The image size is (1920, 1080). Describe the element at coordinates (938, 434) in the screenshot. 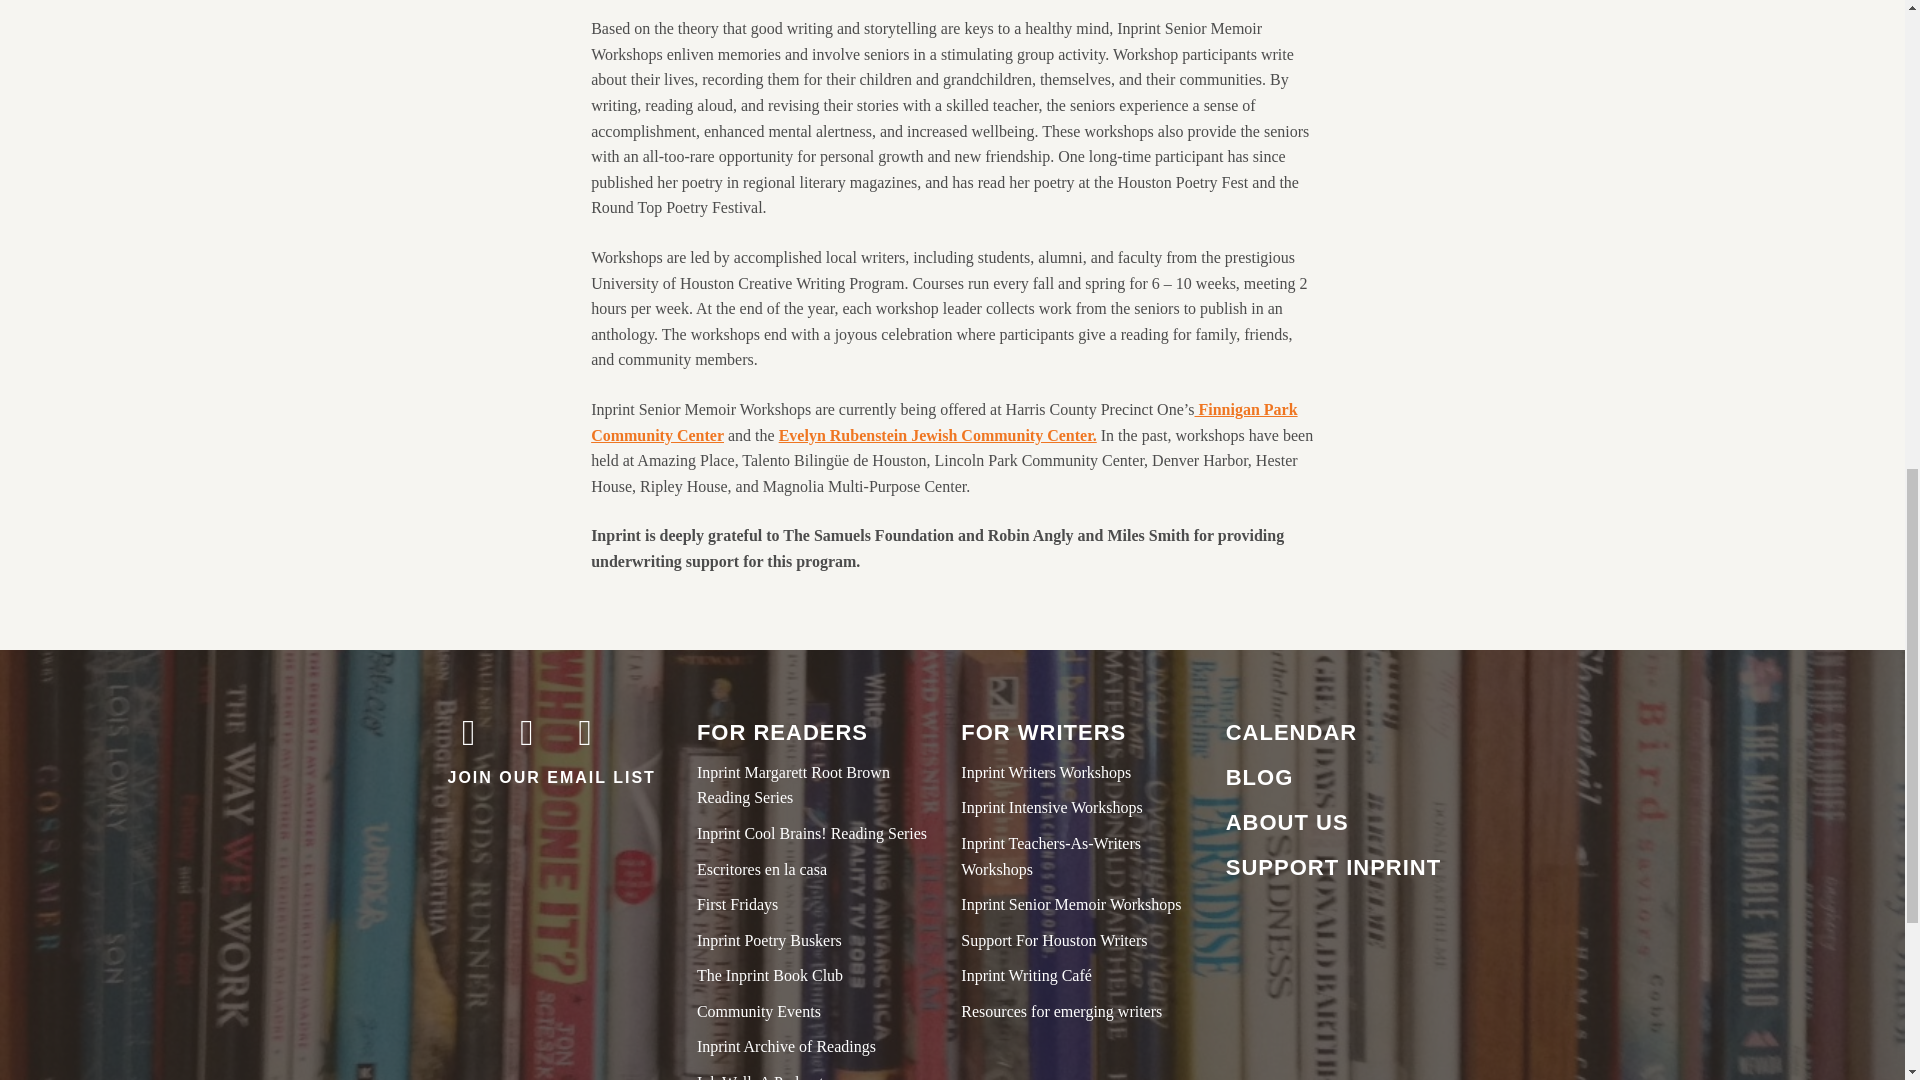

I see `Evelyn Rubenstein Jewish Community Center.` at that location.